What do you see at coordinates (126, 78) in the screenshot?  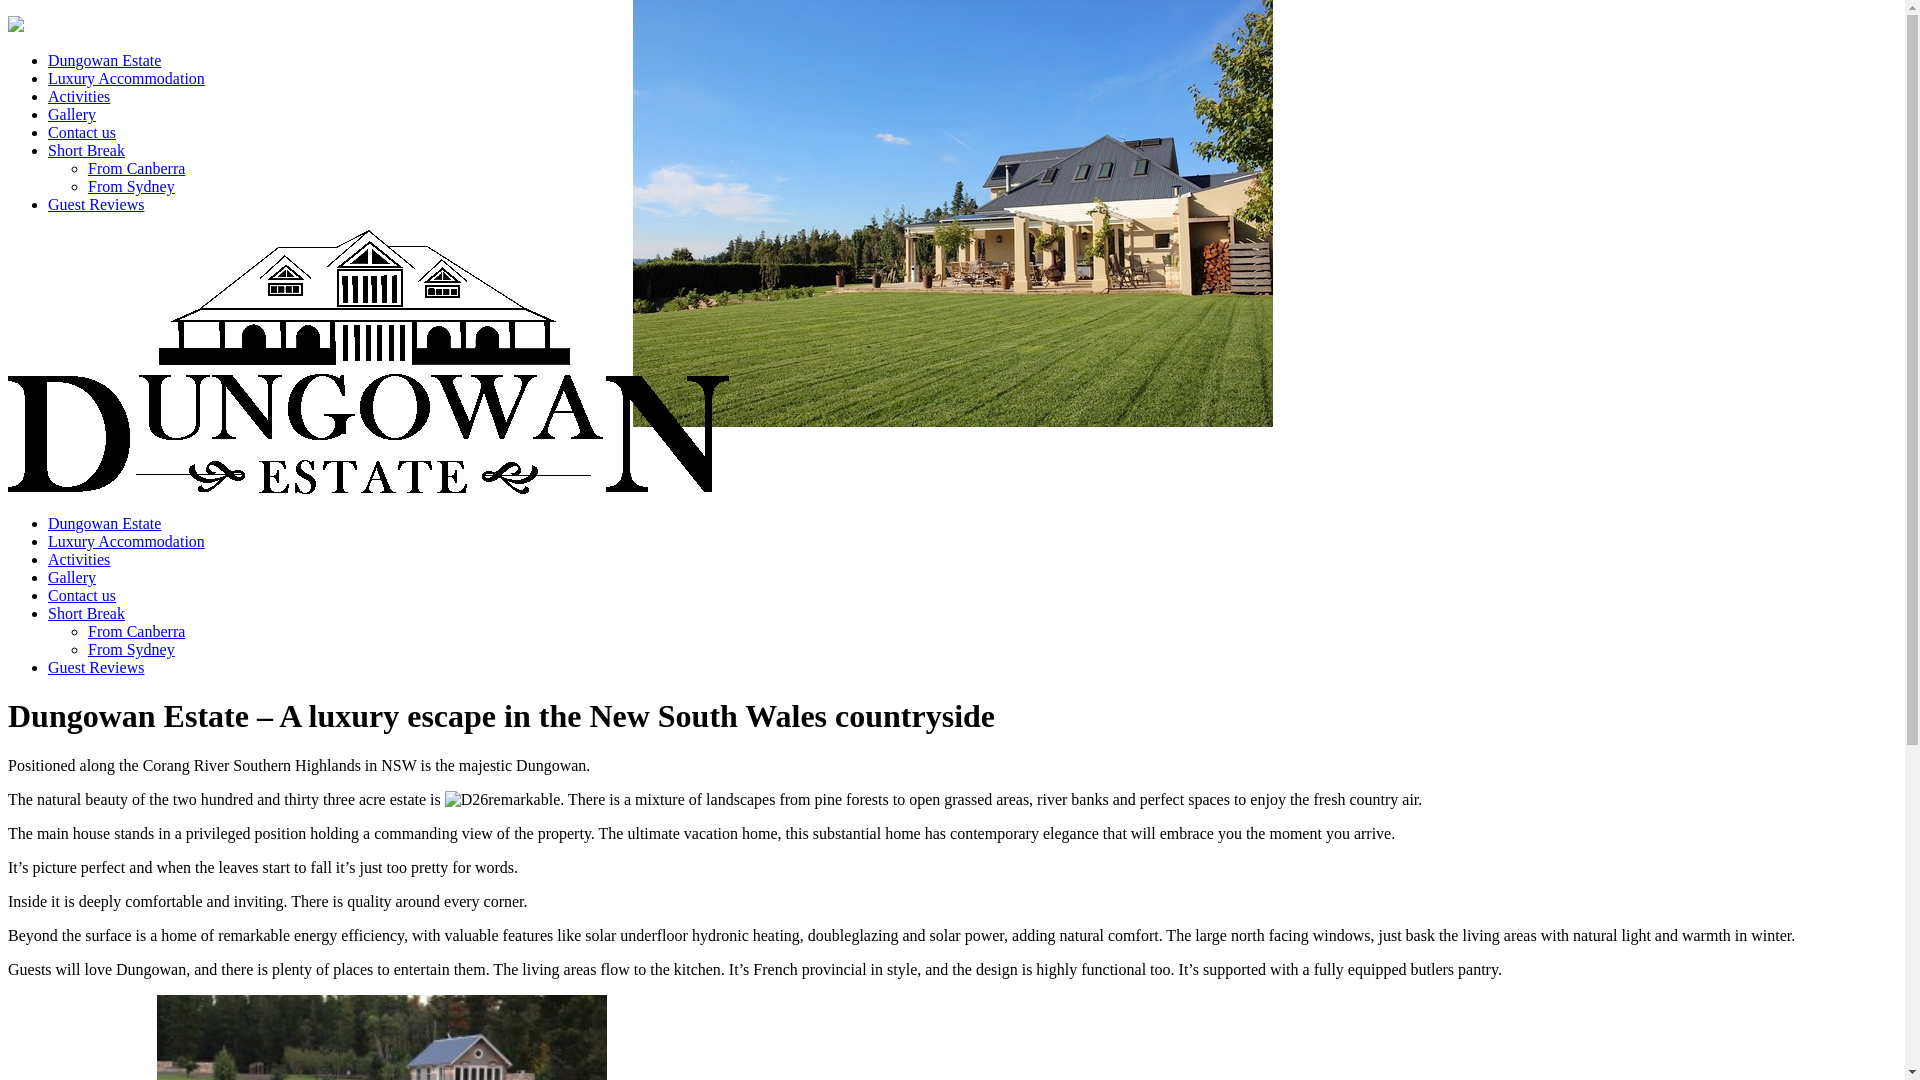 I see `Luxury Accommodation` at bounding box center [126, 78].